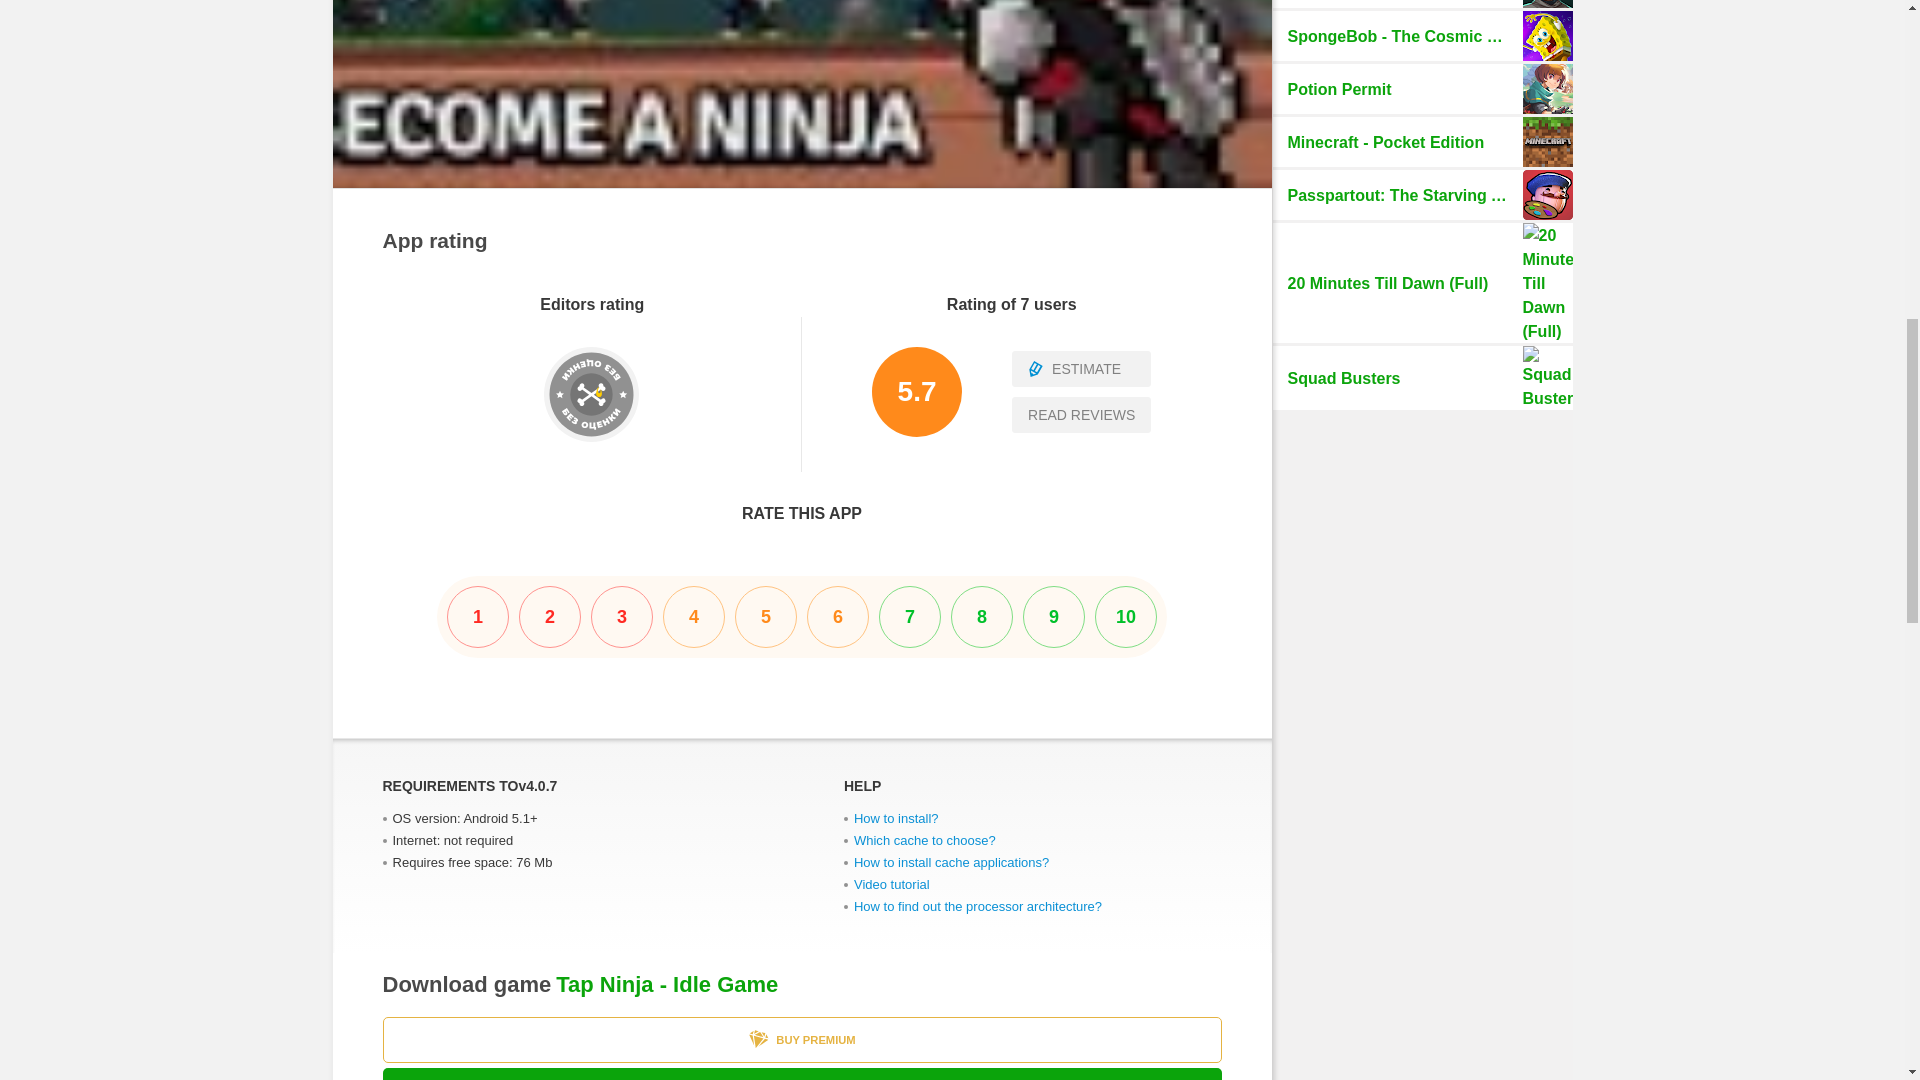 This screenshot has height=1080, width=1920. I want to click on Passpartout: The Starving Artist, so click(1422, 194).